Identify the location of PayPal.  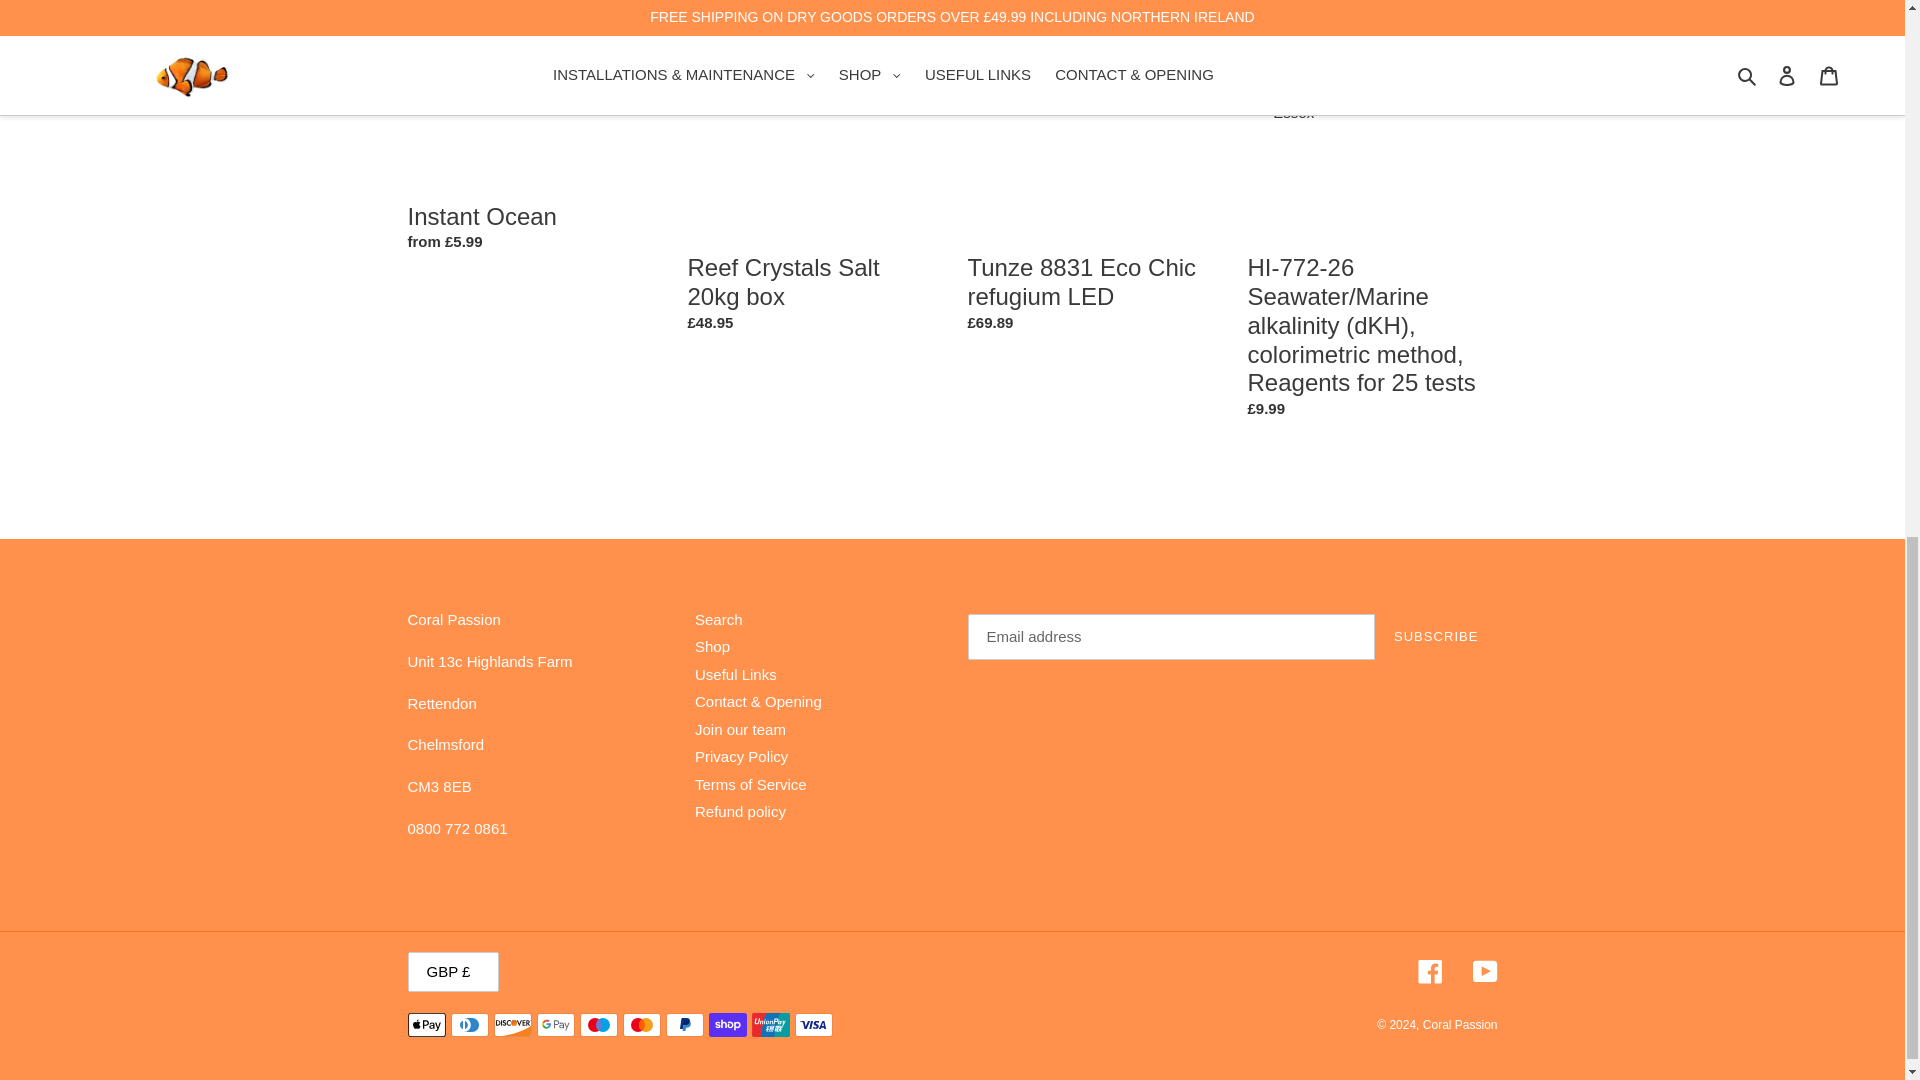
(685, 1024).